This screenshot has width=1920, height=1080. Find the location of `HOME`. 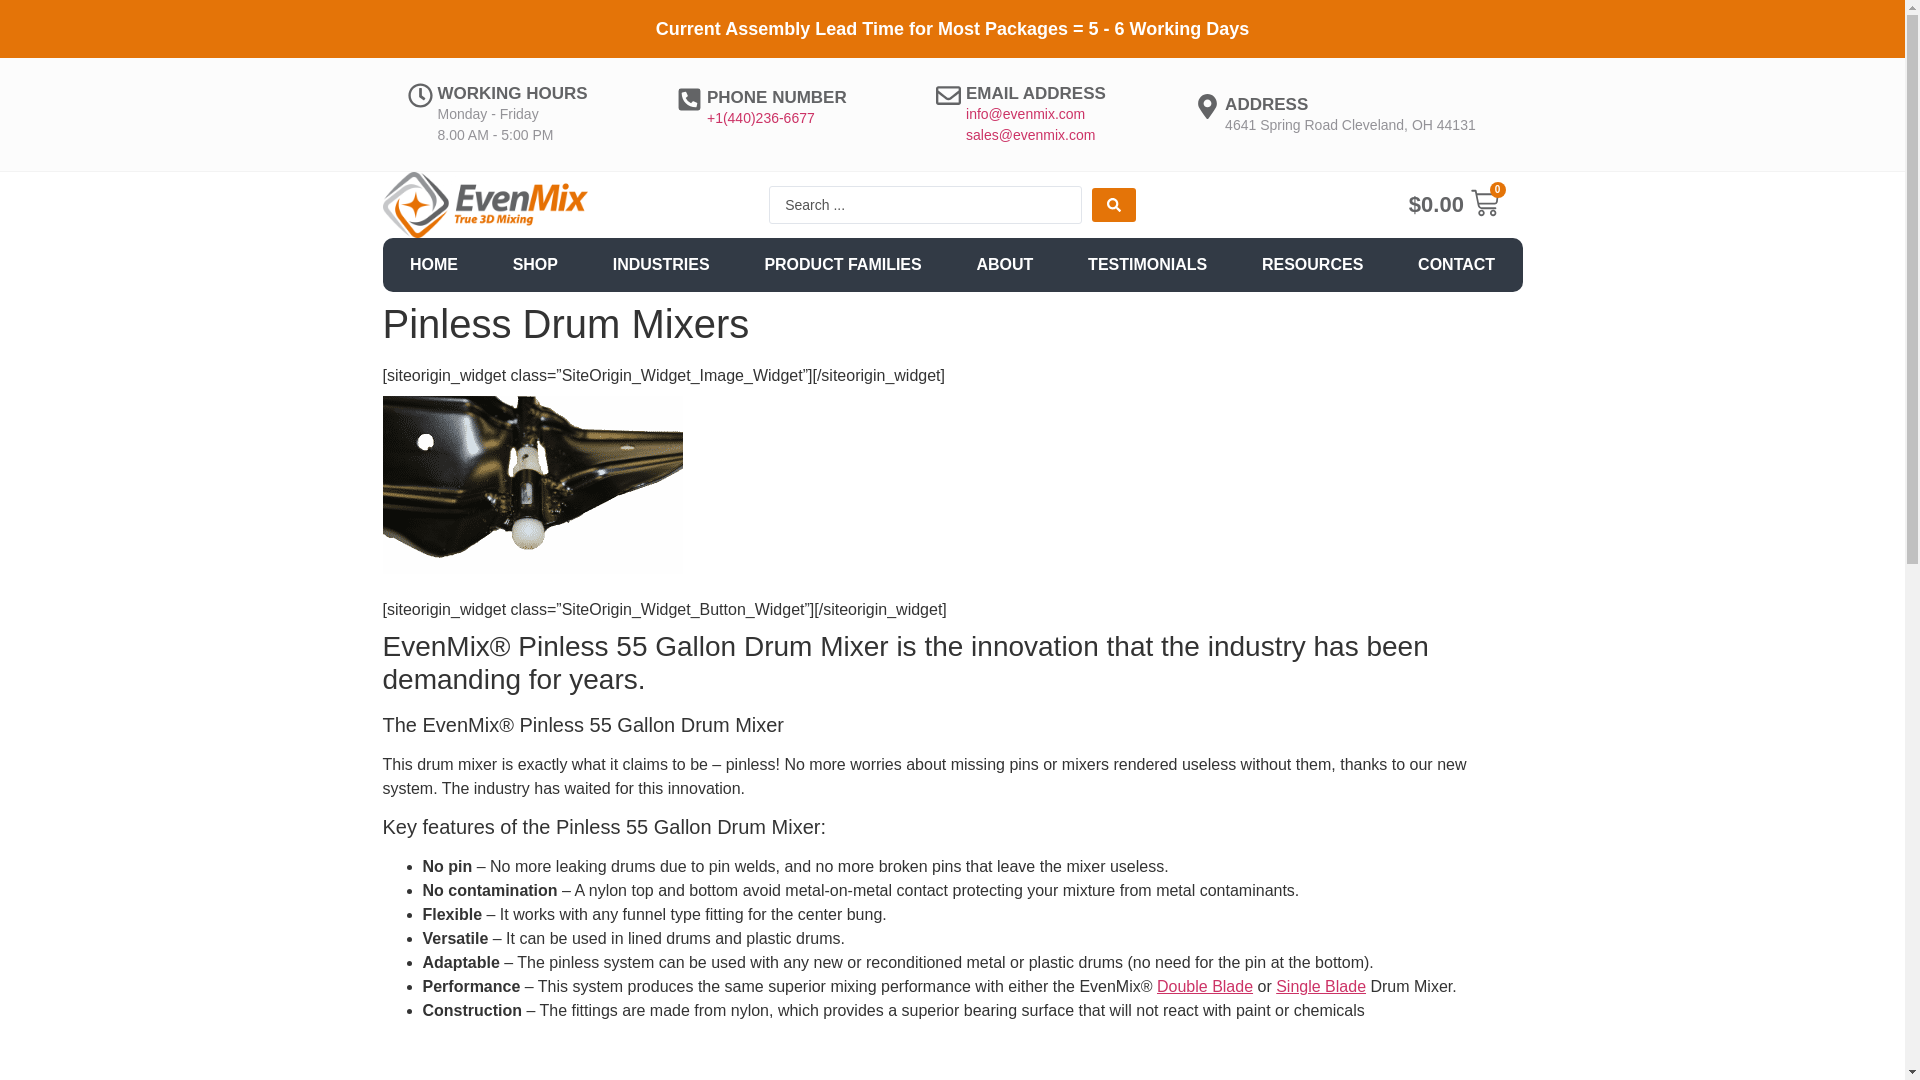

HOME is located at coordinates (434, 264).